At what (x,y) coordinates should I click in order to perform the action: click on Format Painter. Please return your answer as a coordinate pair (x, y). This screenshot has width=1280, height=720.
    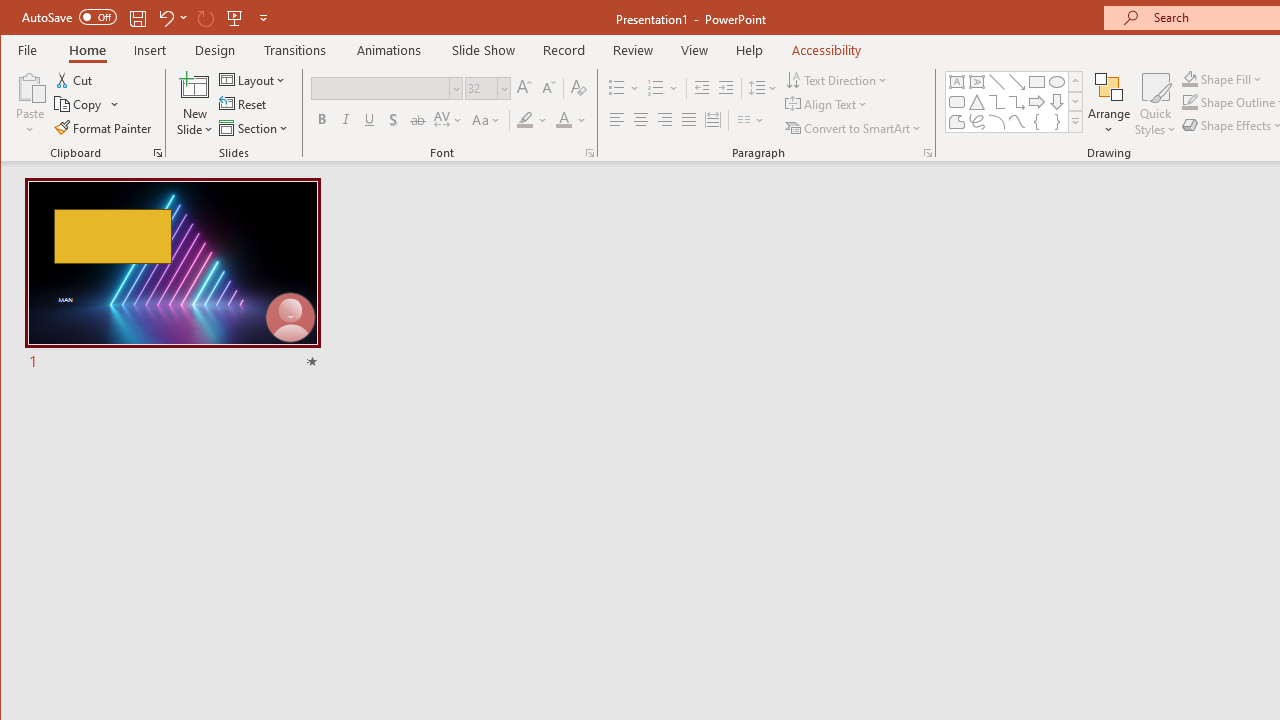
    Looking at the image, I should click on (104, 128).